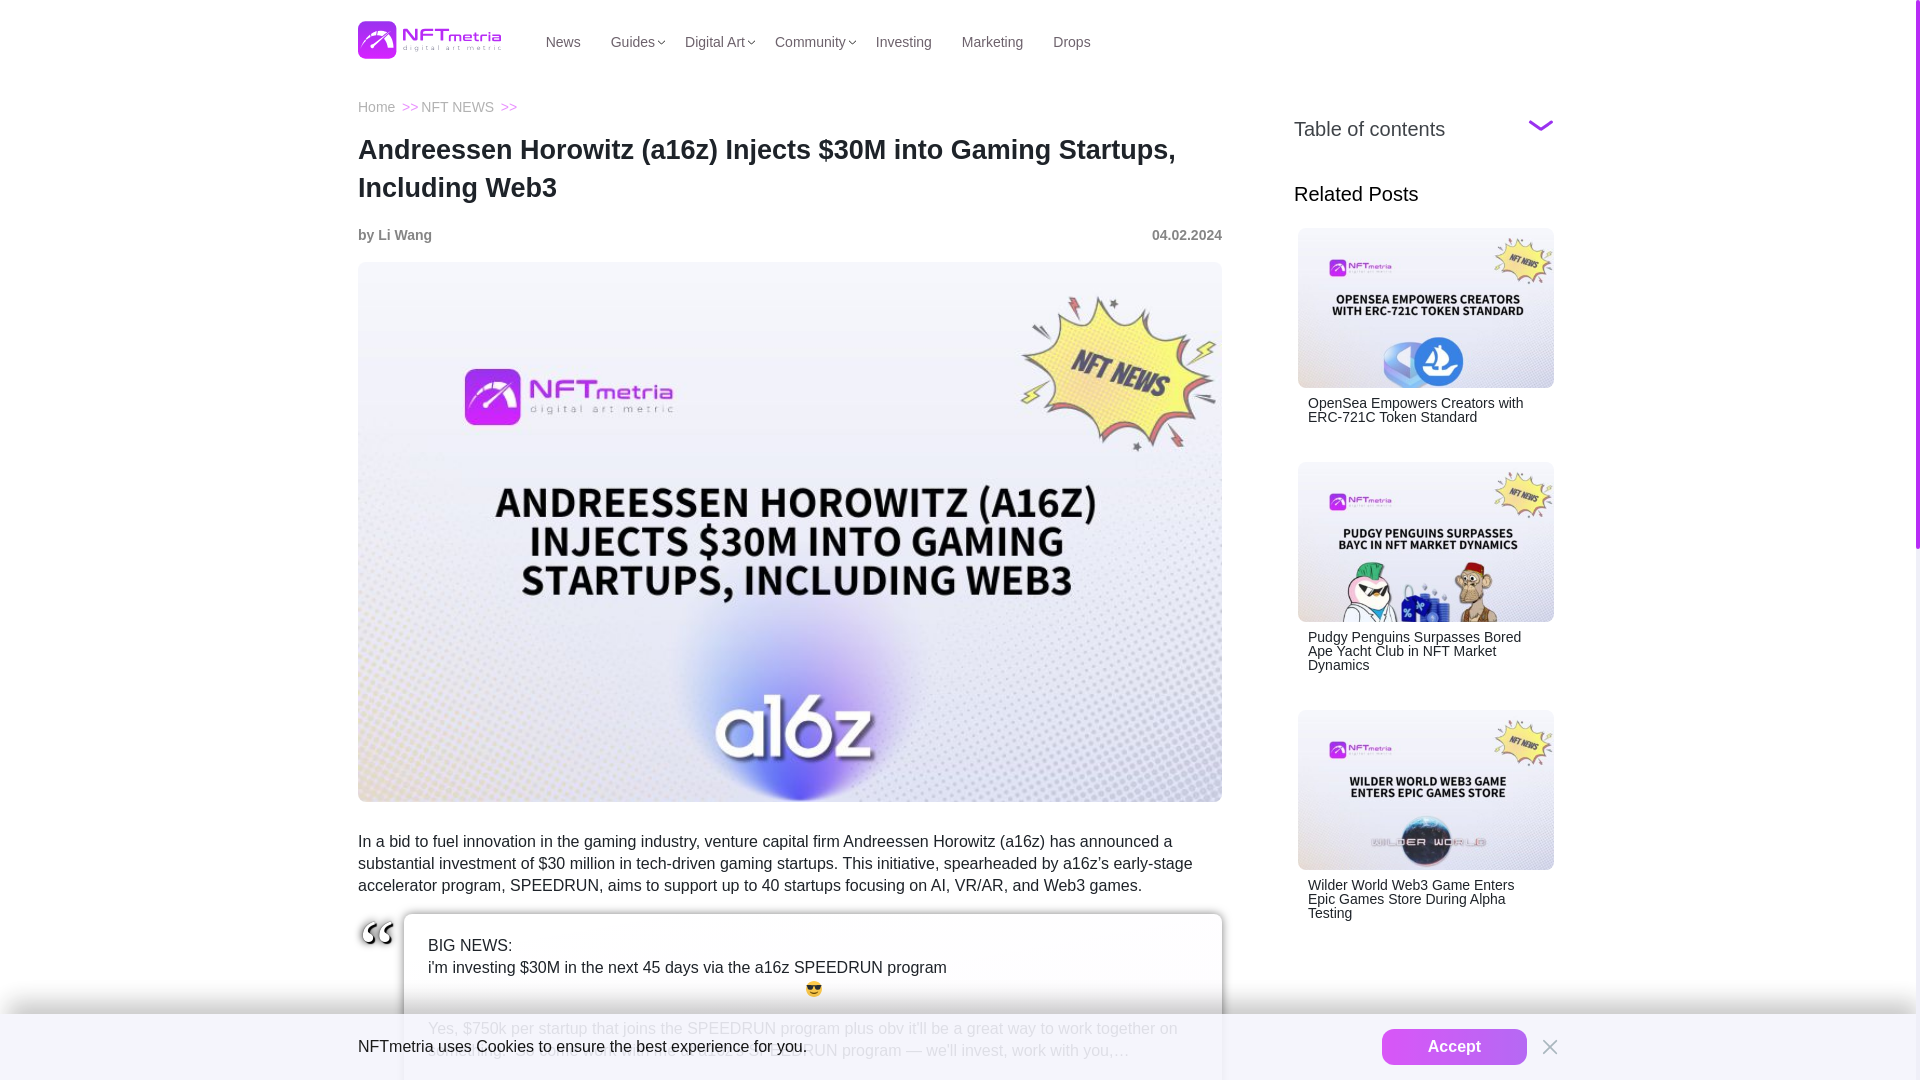  I want to click on NFT NEWS, so click(456, 106).